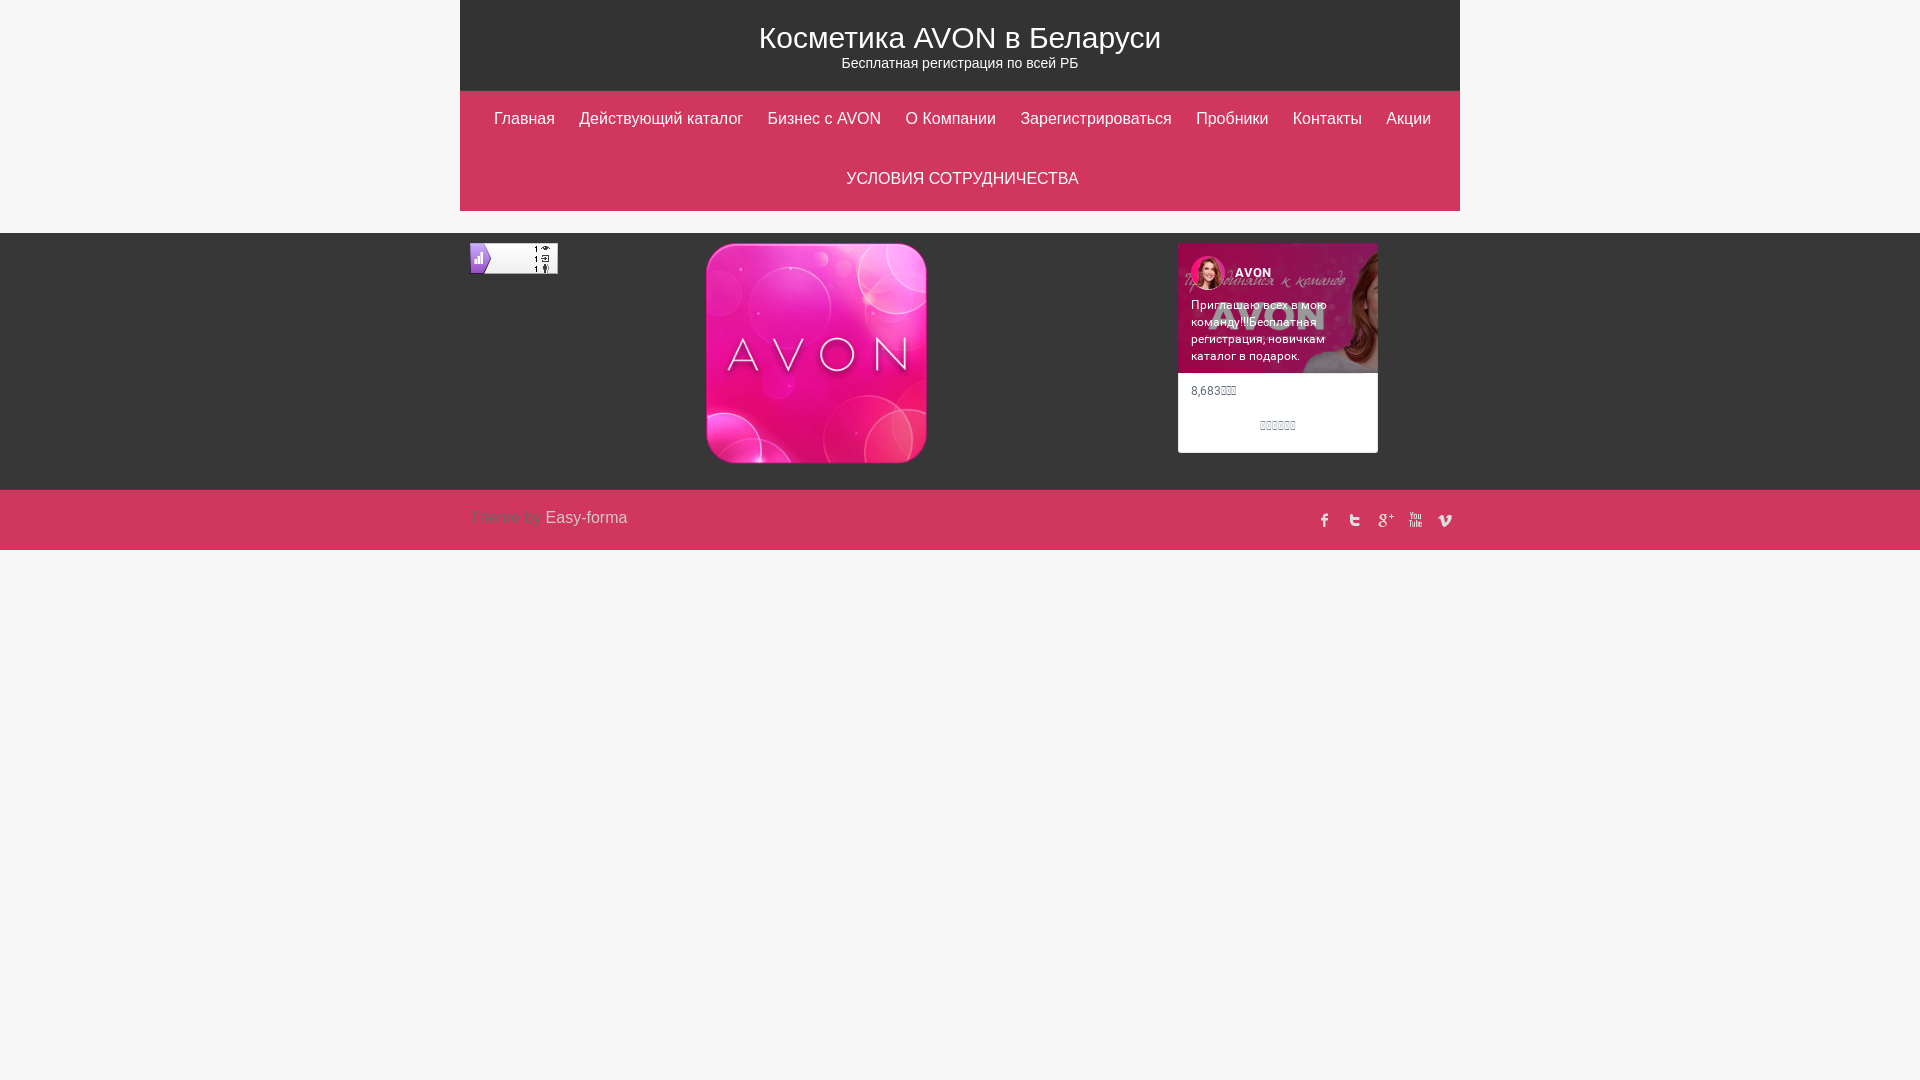 This screenshot has width=1920, height=1080. Describe the element at coordinates (1325, 520) in the screenshot. I see `facebook` at that location.